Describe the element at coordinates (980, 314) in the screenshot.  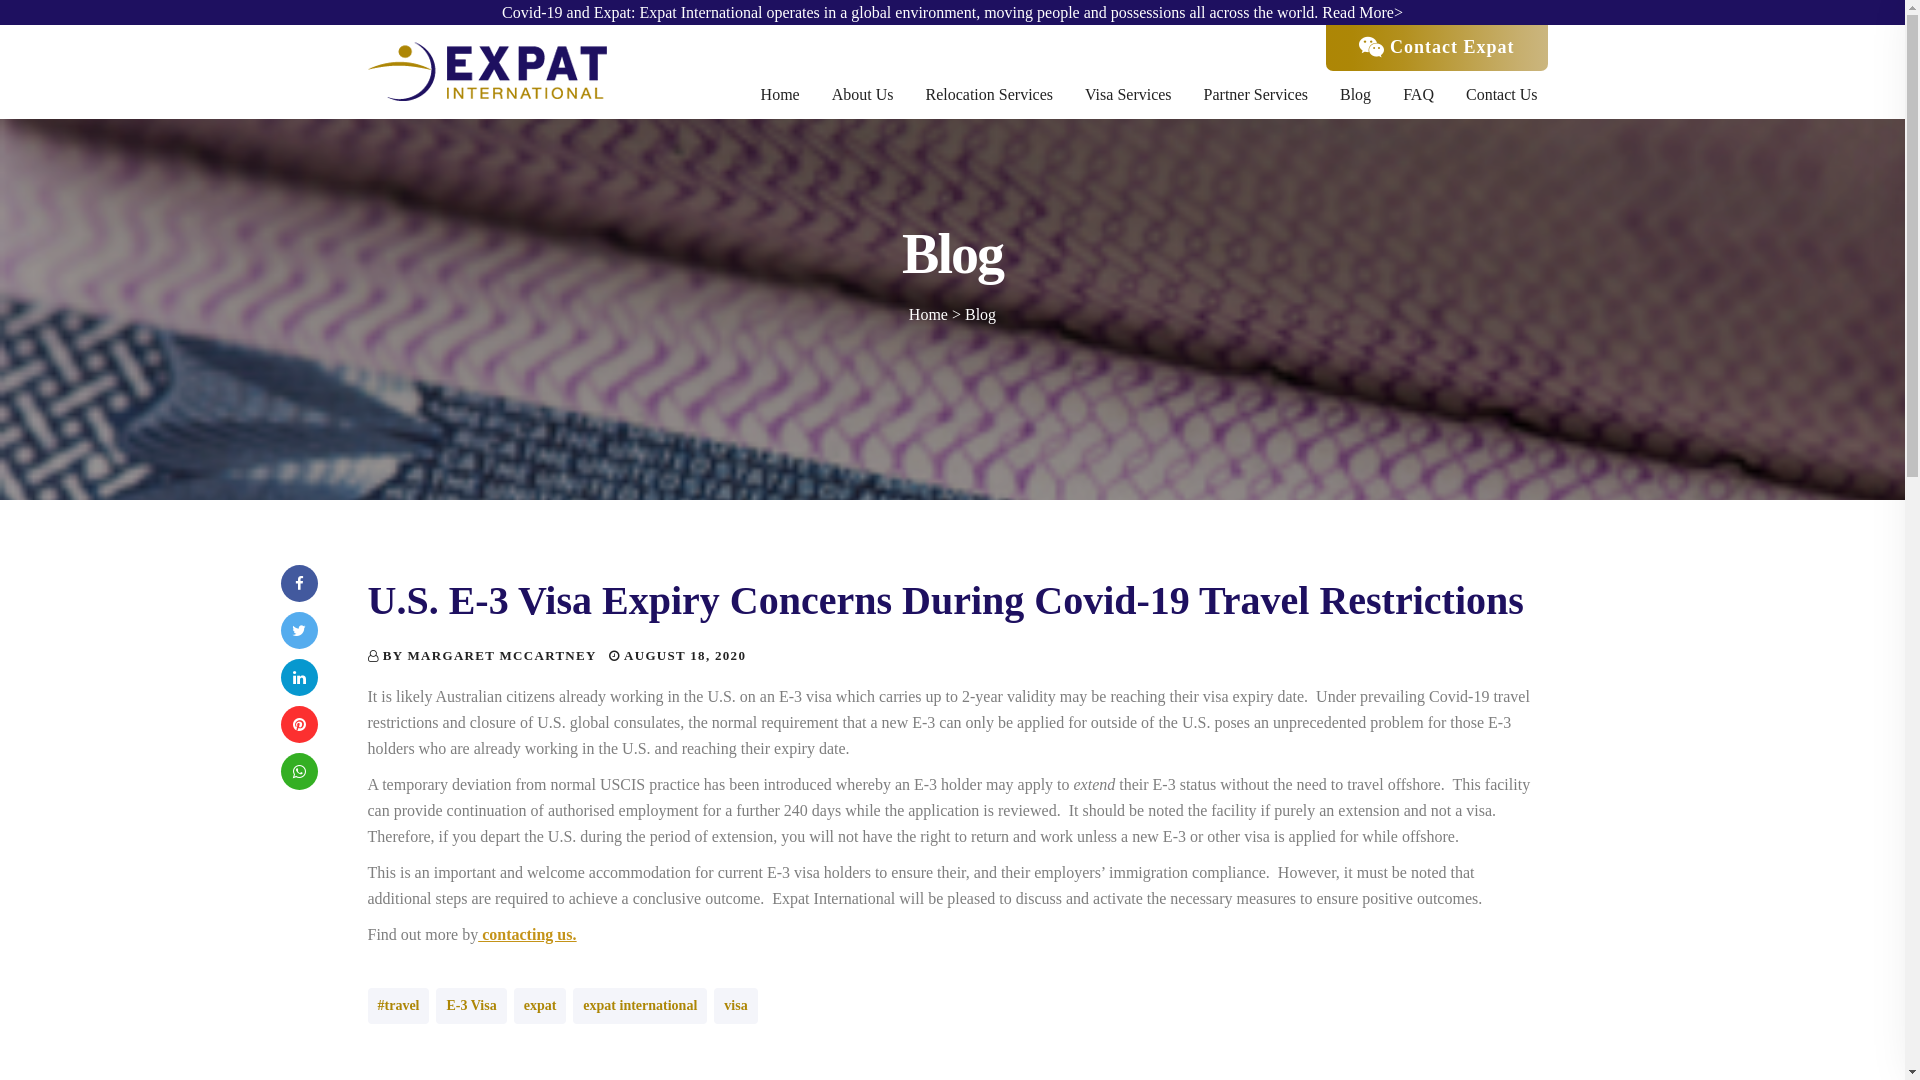
I see `Blog` at that location.